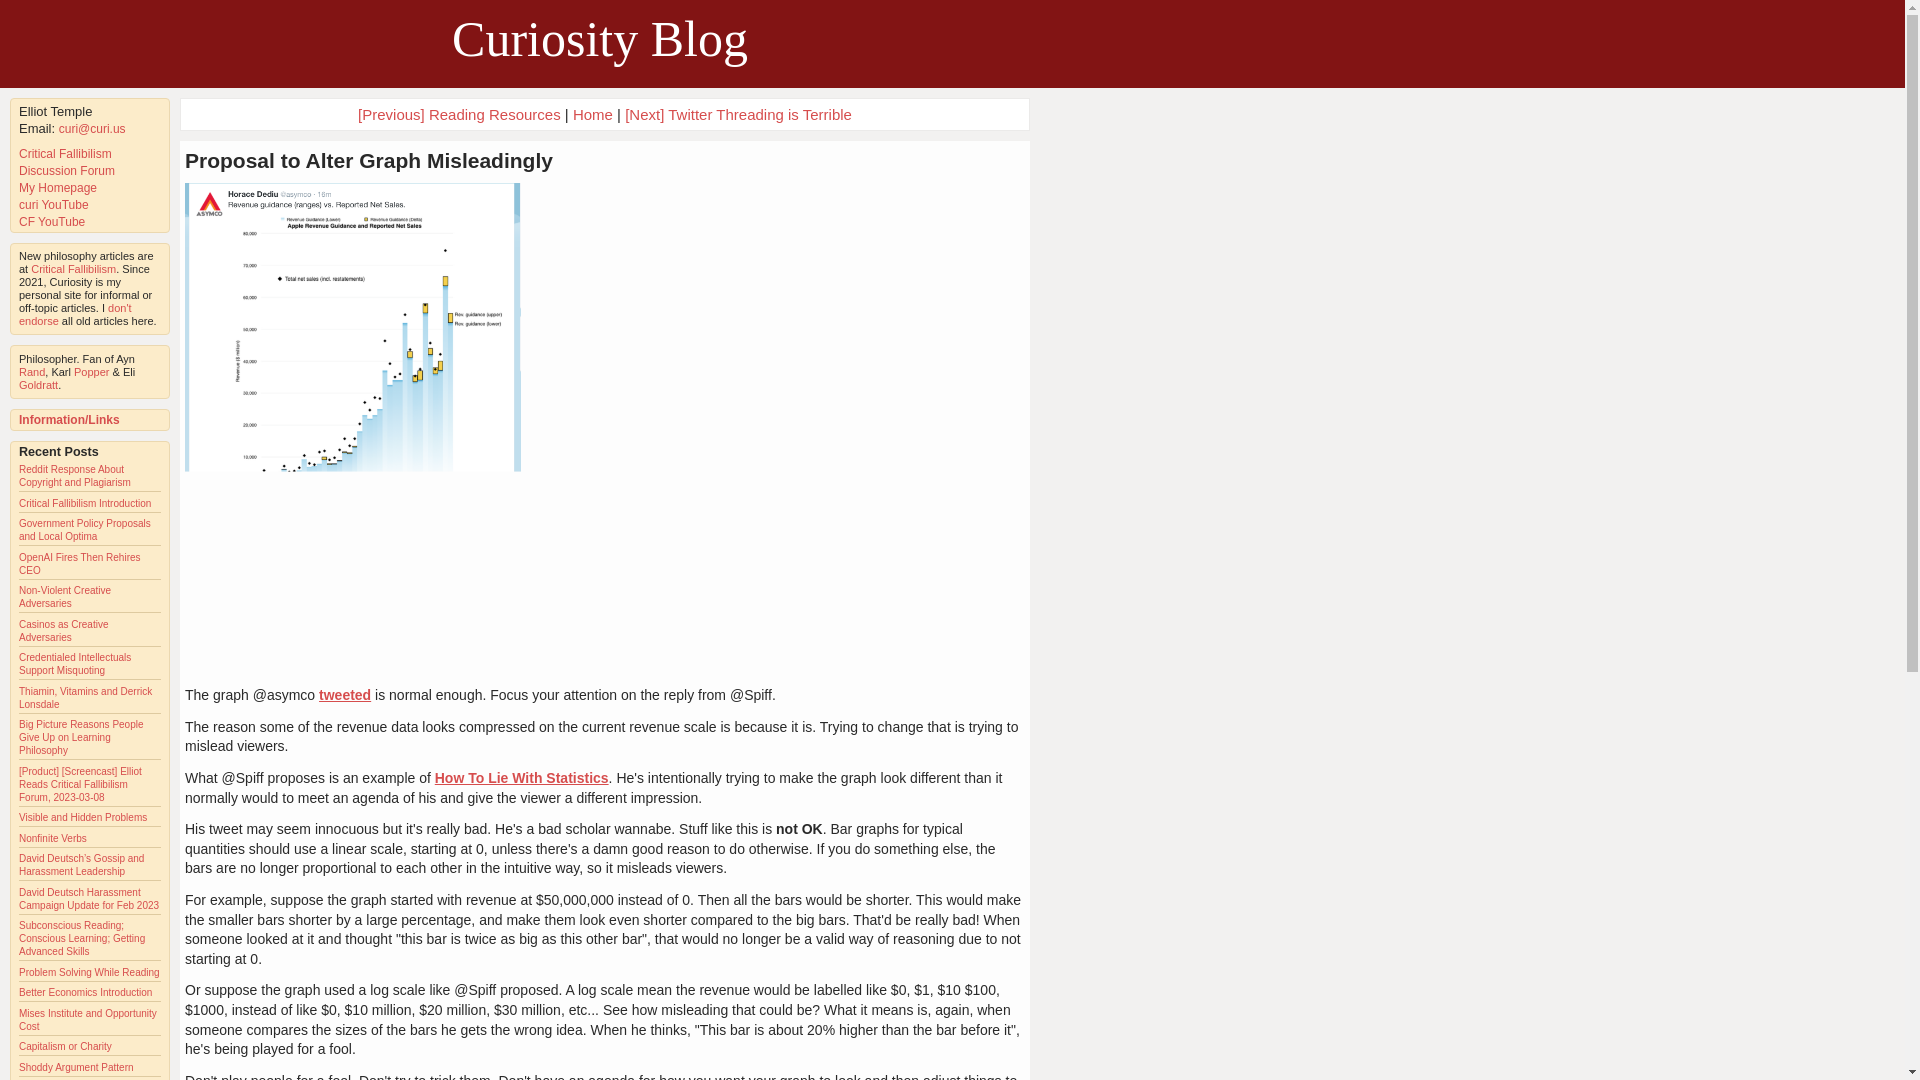 The width and height of the screenshot is (1920, 1080). Describe the element at coordinates (80, 563) in the screenshot. I see `OpenAI Fires Then Rehires CEO` at that location.